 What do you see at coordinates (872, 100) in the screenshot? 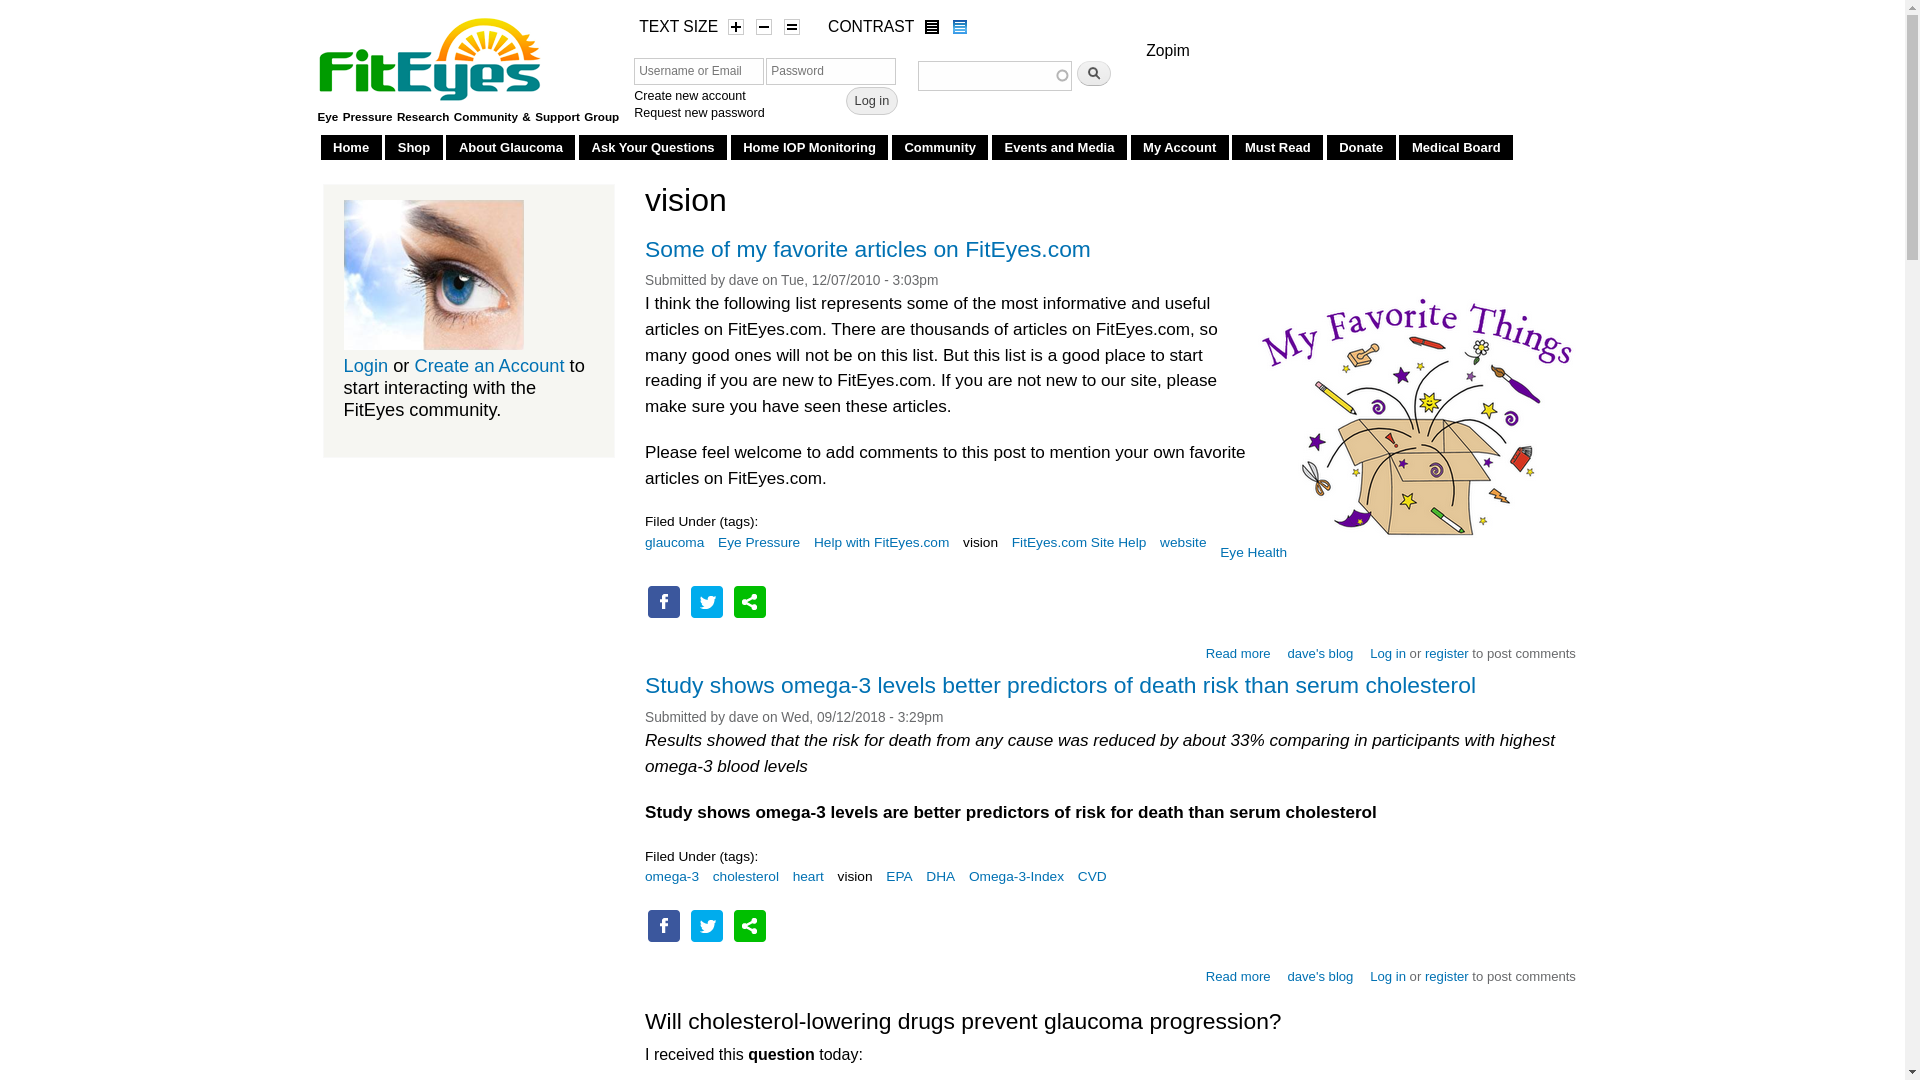
I see `Log in` at bounding box center [872, 100].